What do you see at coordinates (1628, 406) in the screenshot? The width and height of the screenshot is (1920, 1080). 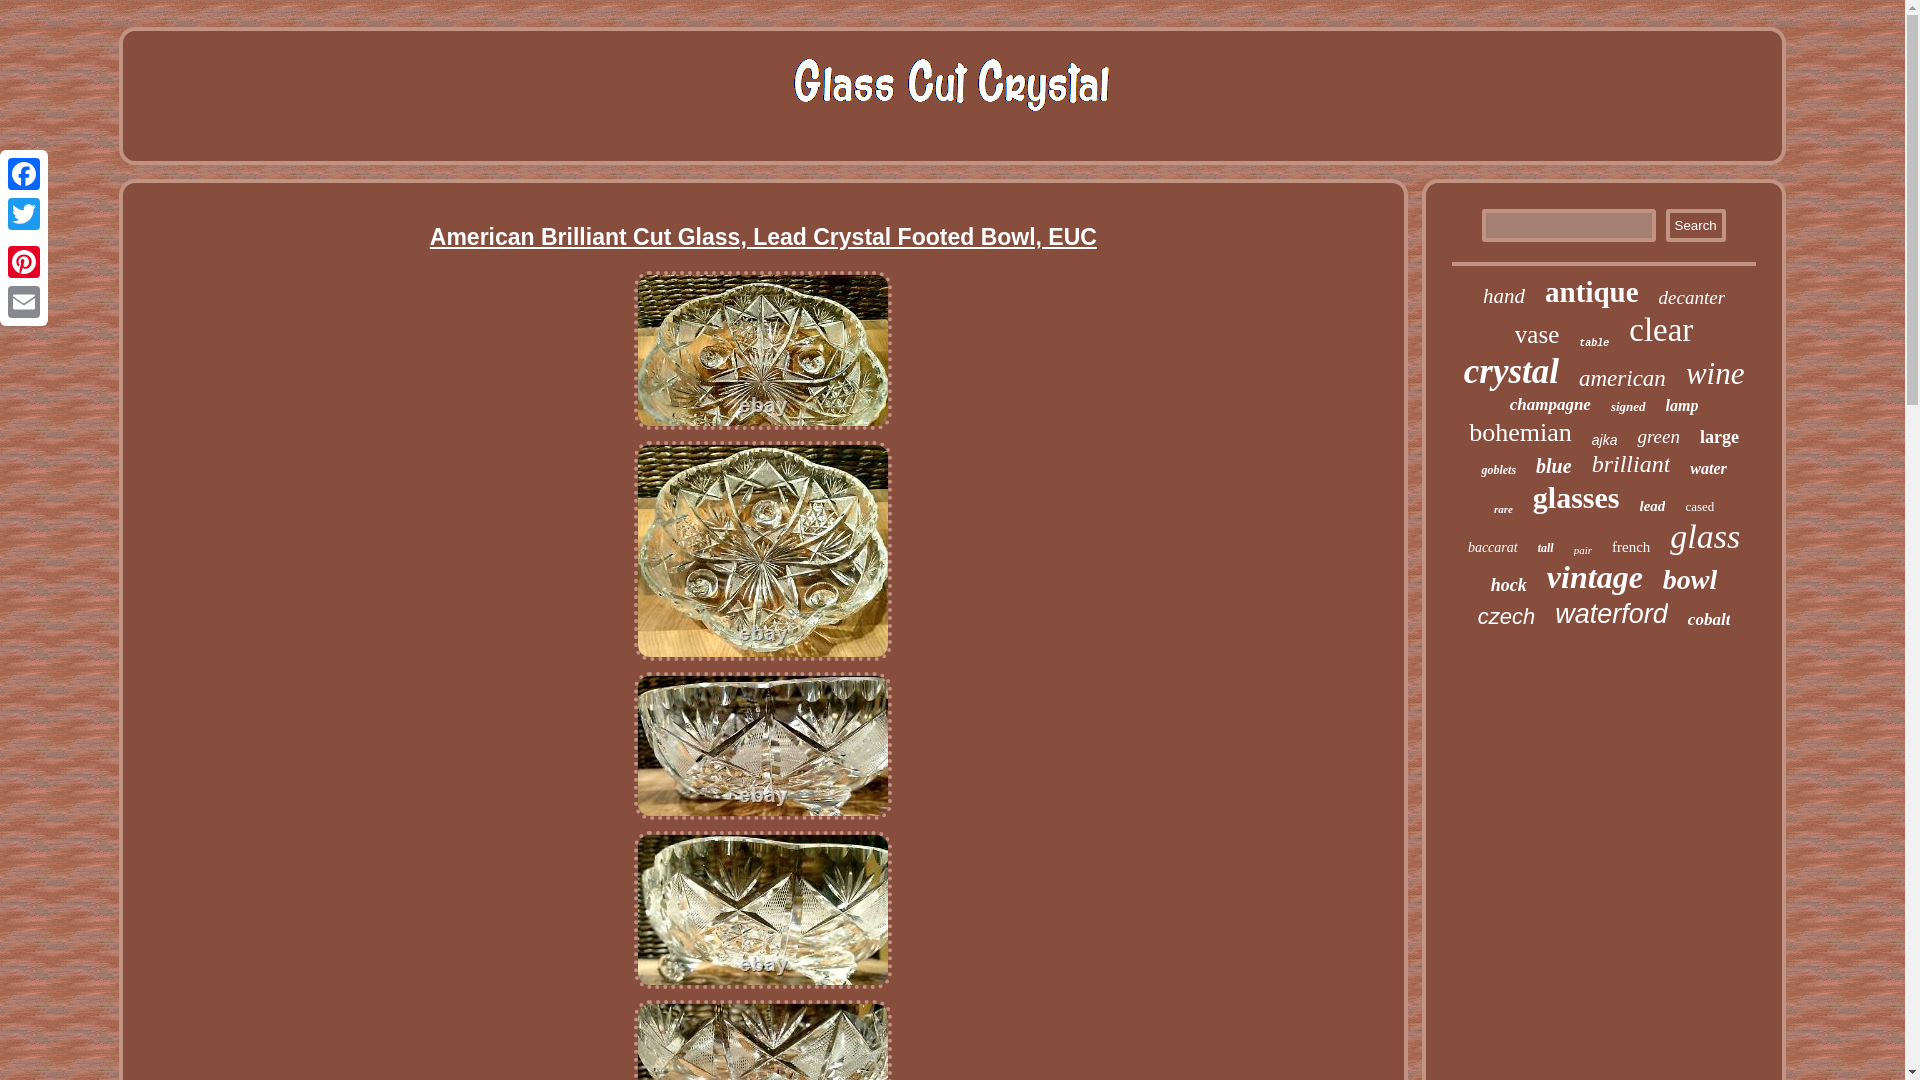 I see `signed` at bounding box center [1628, 406].